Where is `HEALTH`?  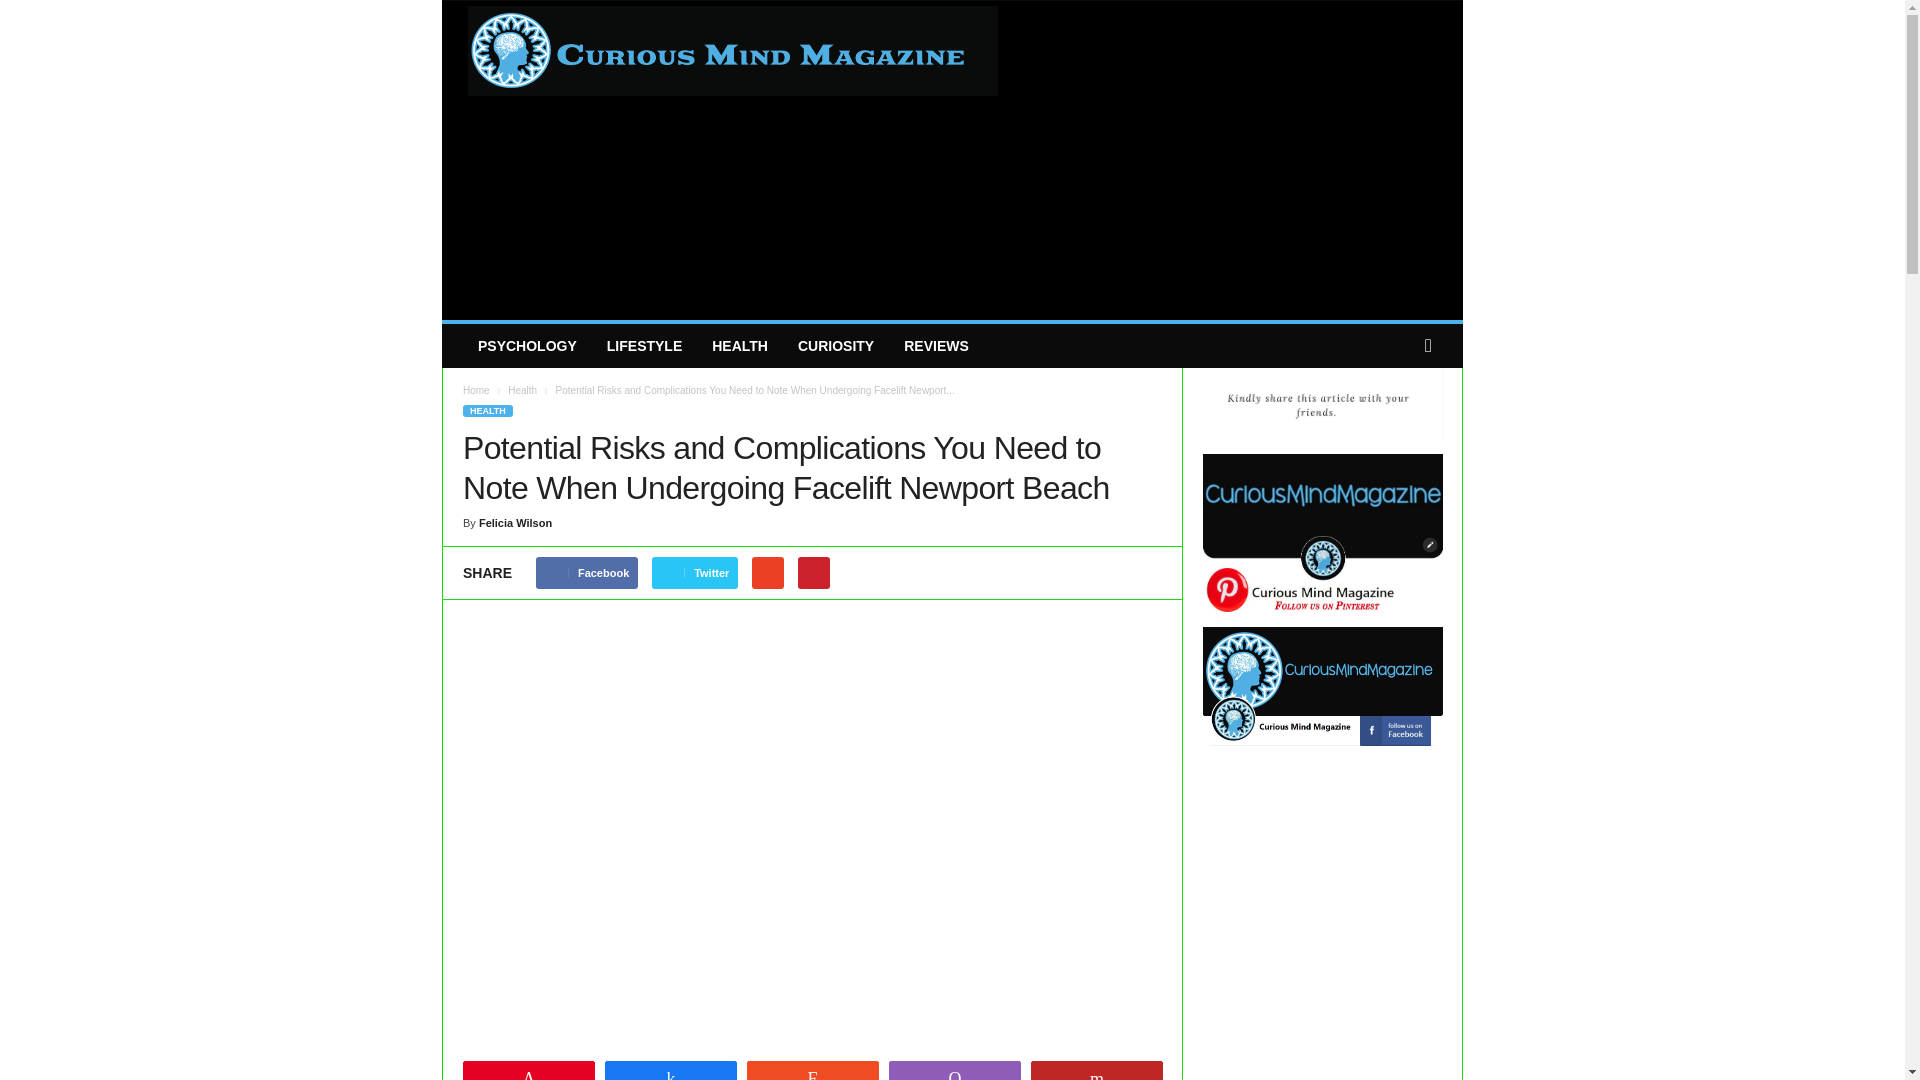 HEALTH is located at coordinates (740, 346).